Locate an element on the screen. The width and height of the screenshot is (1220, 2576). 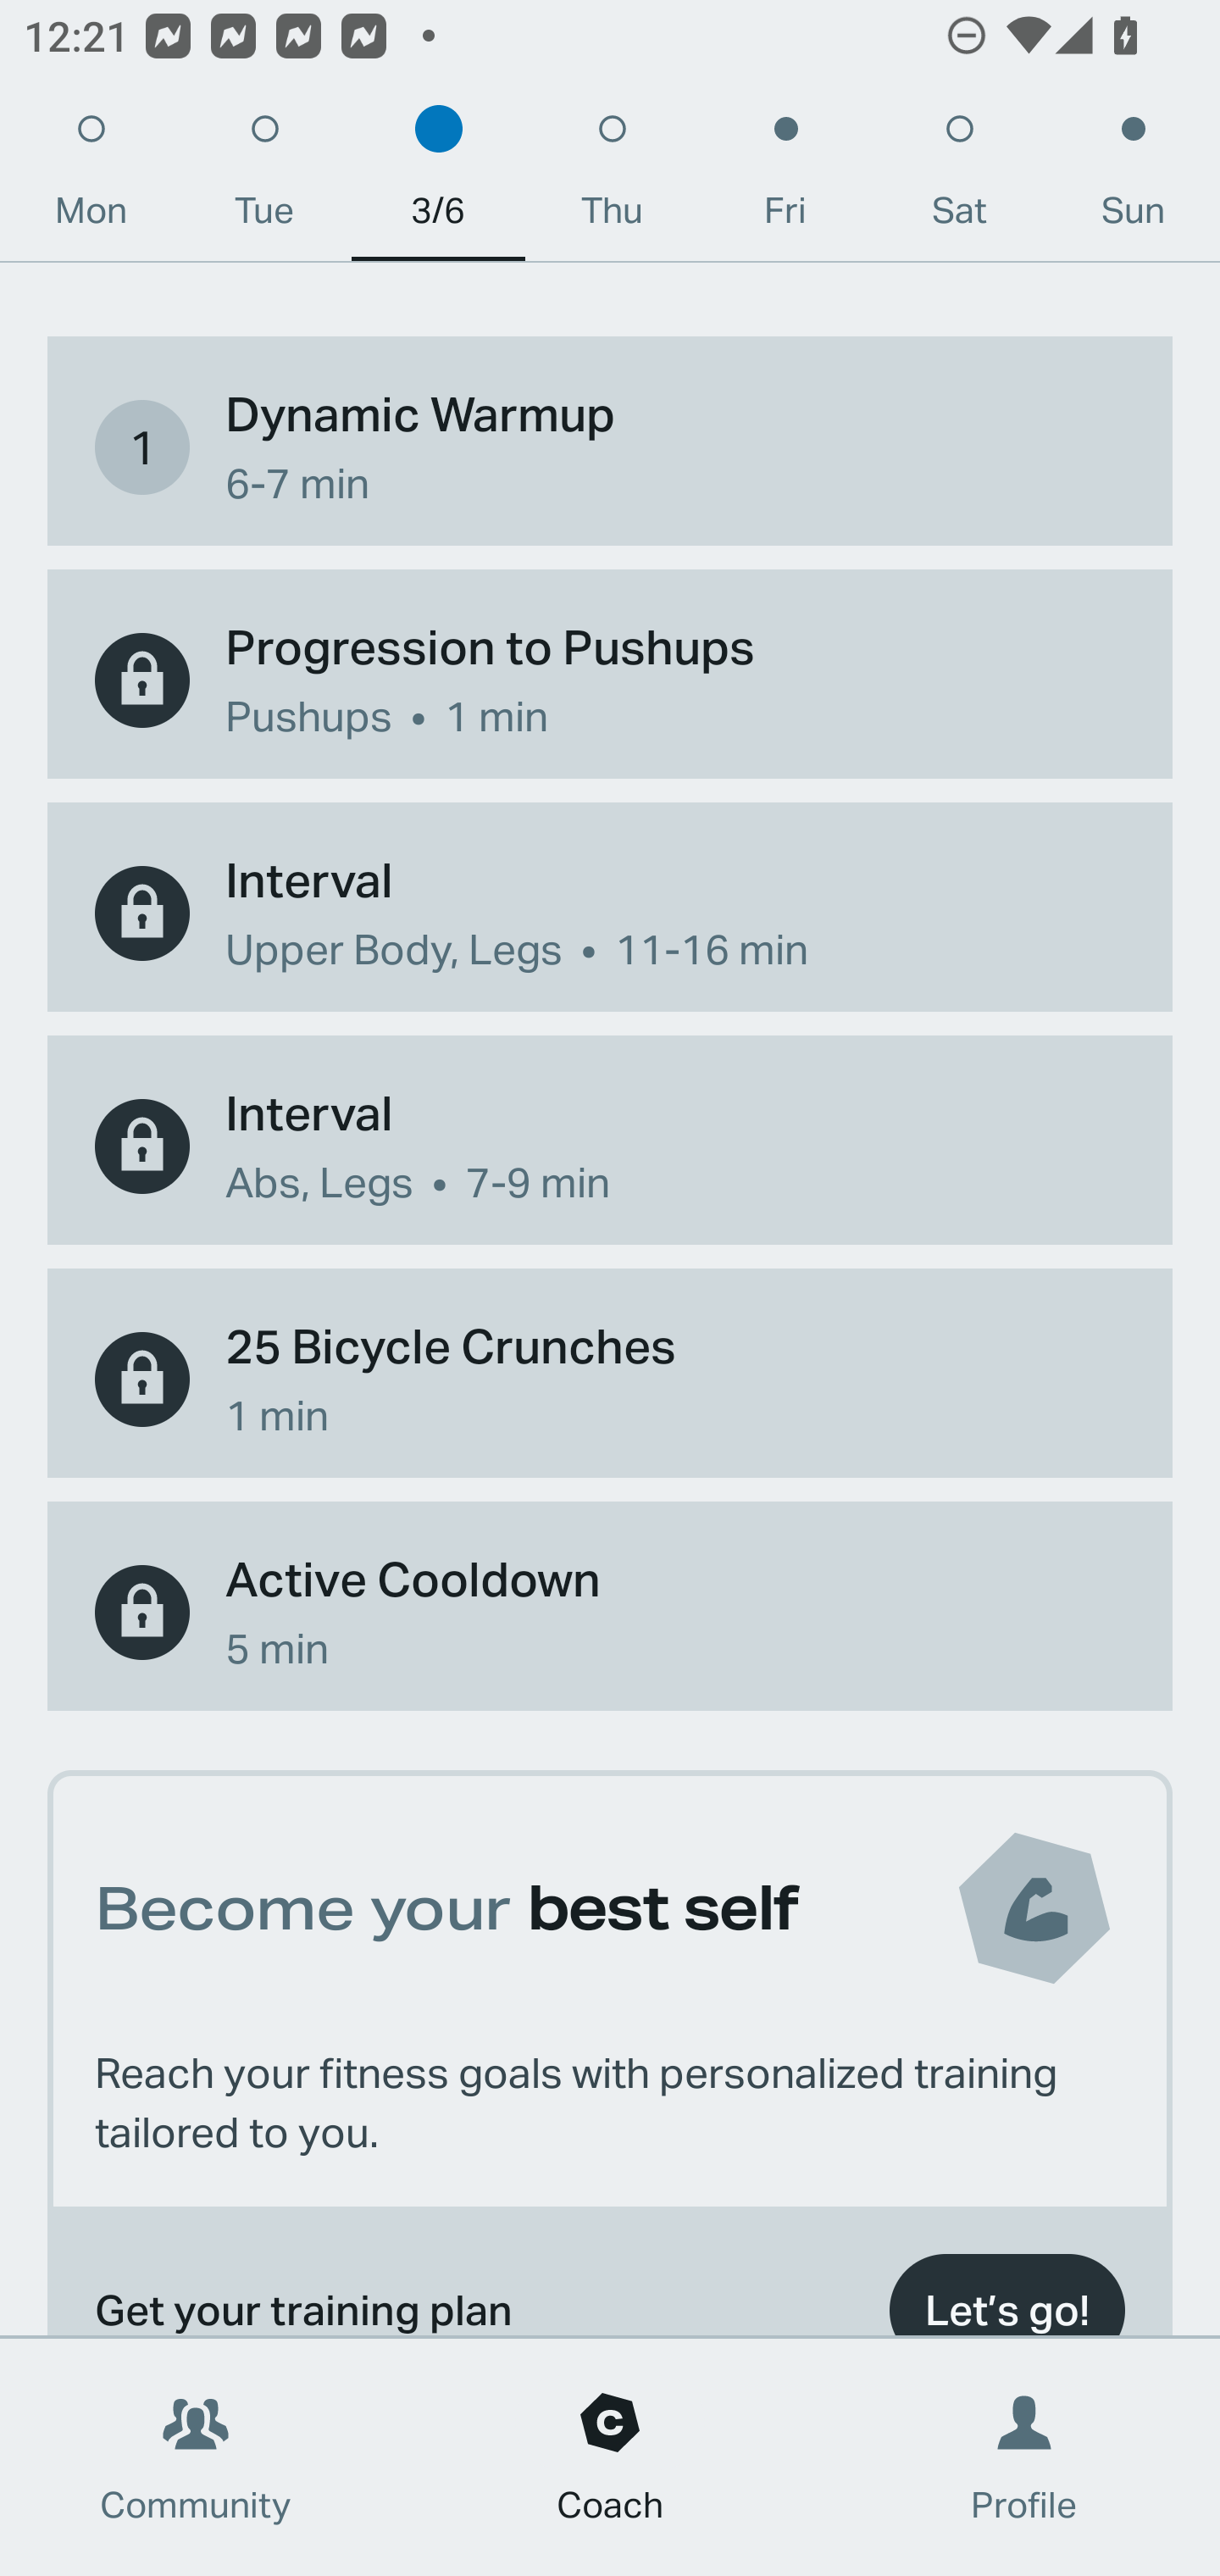
Sat is located at coordinates (959, 178).